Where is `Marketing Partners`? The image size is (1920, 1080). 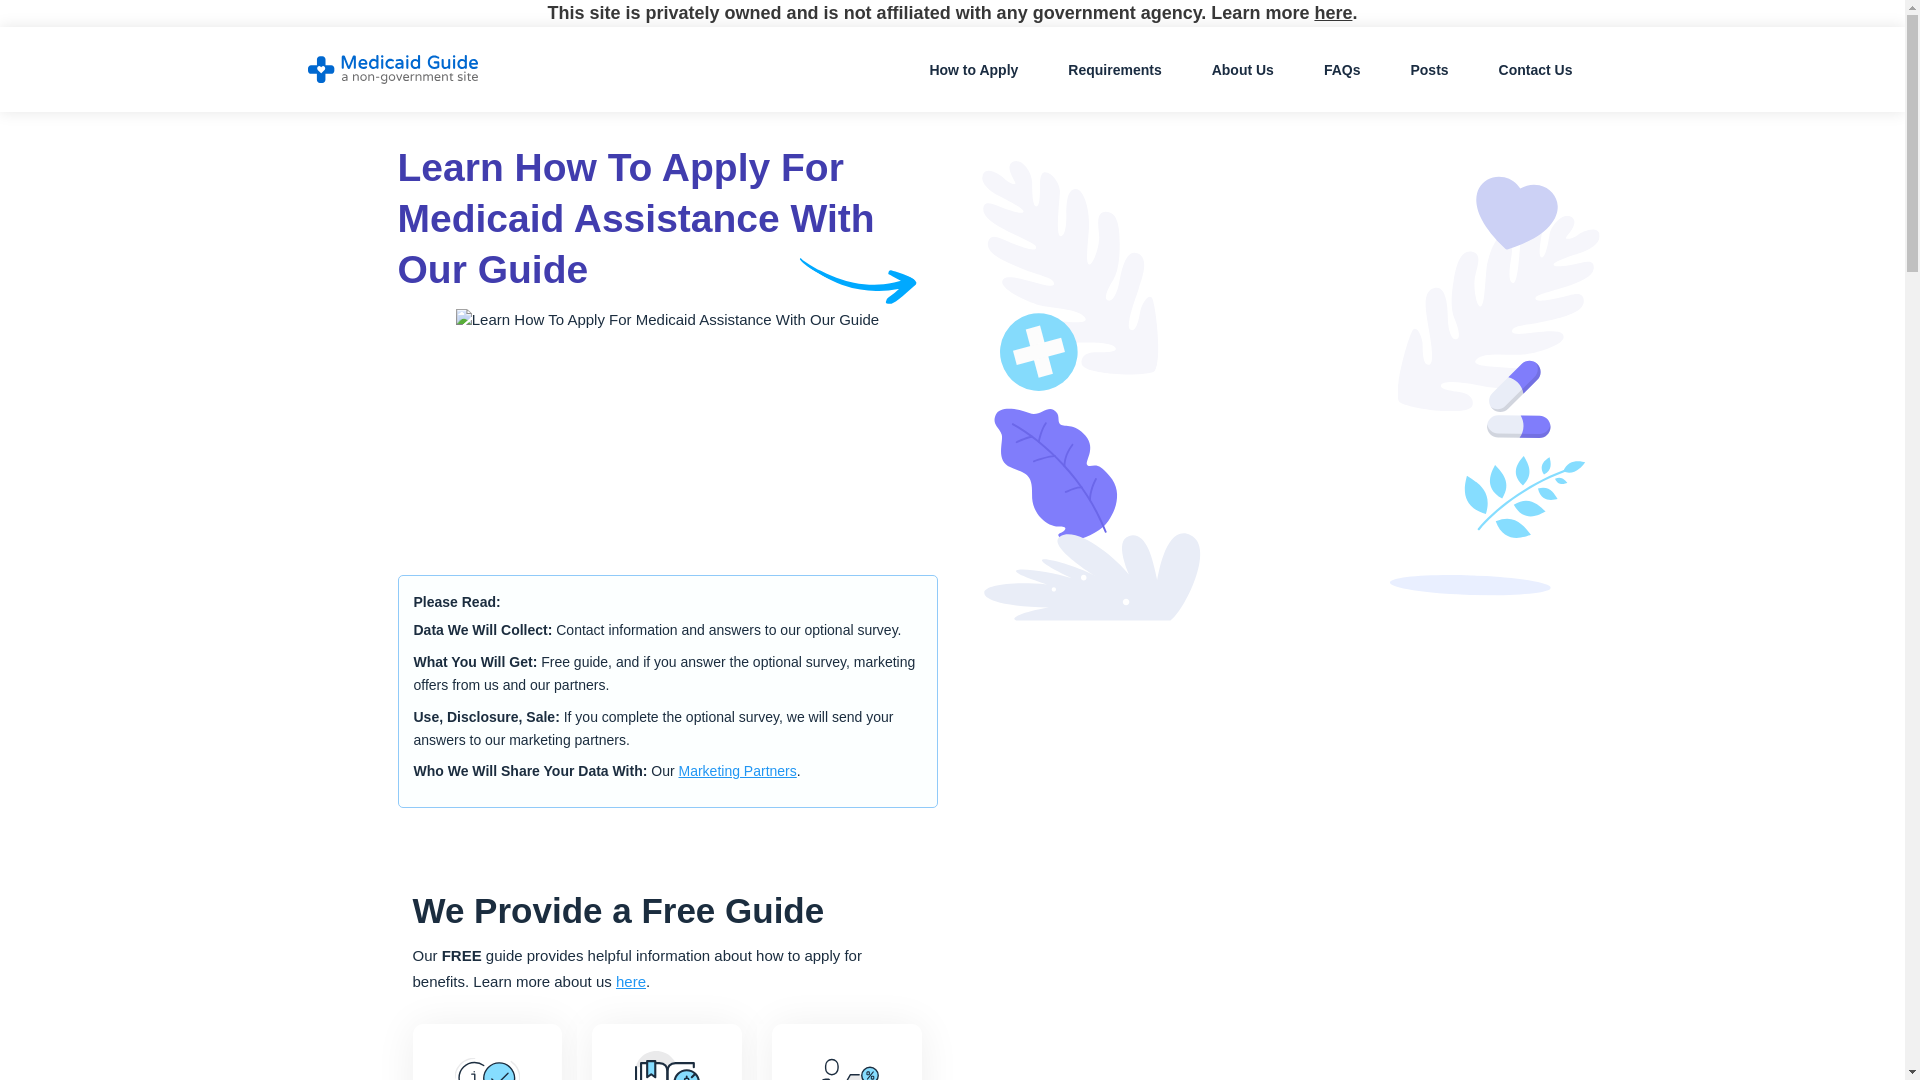 Marketing Partners is located at coordinates (736, 770).